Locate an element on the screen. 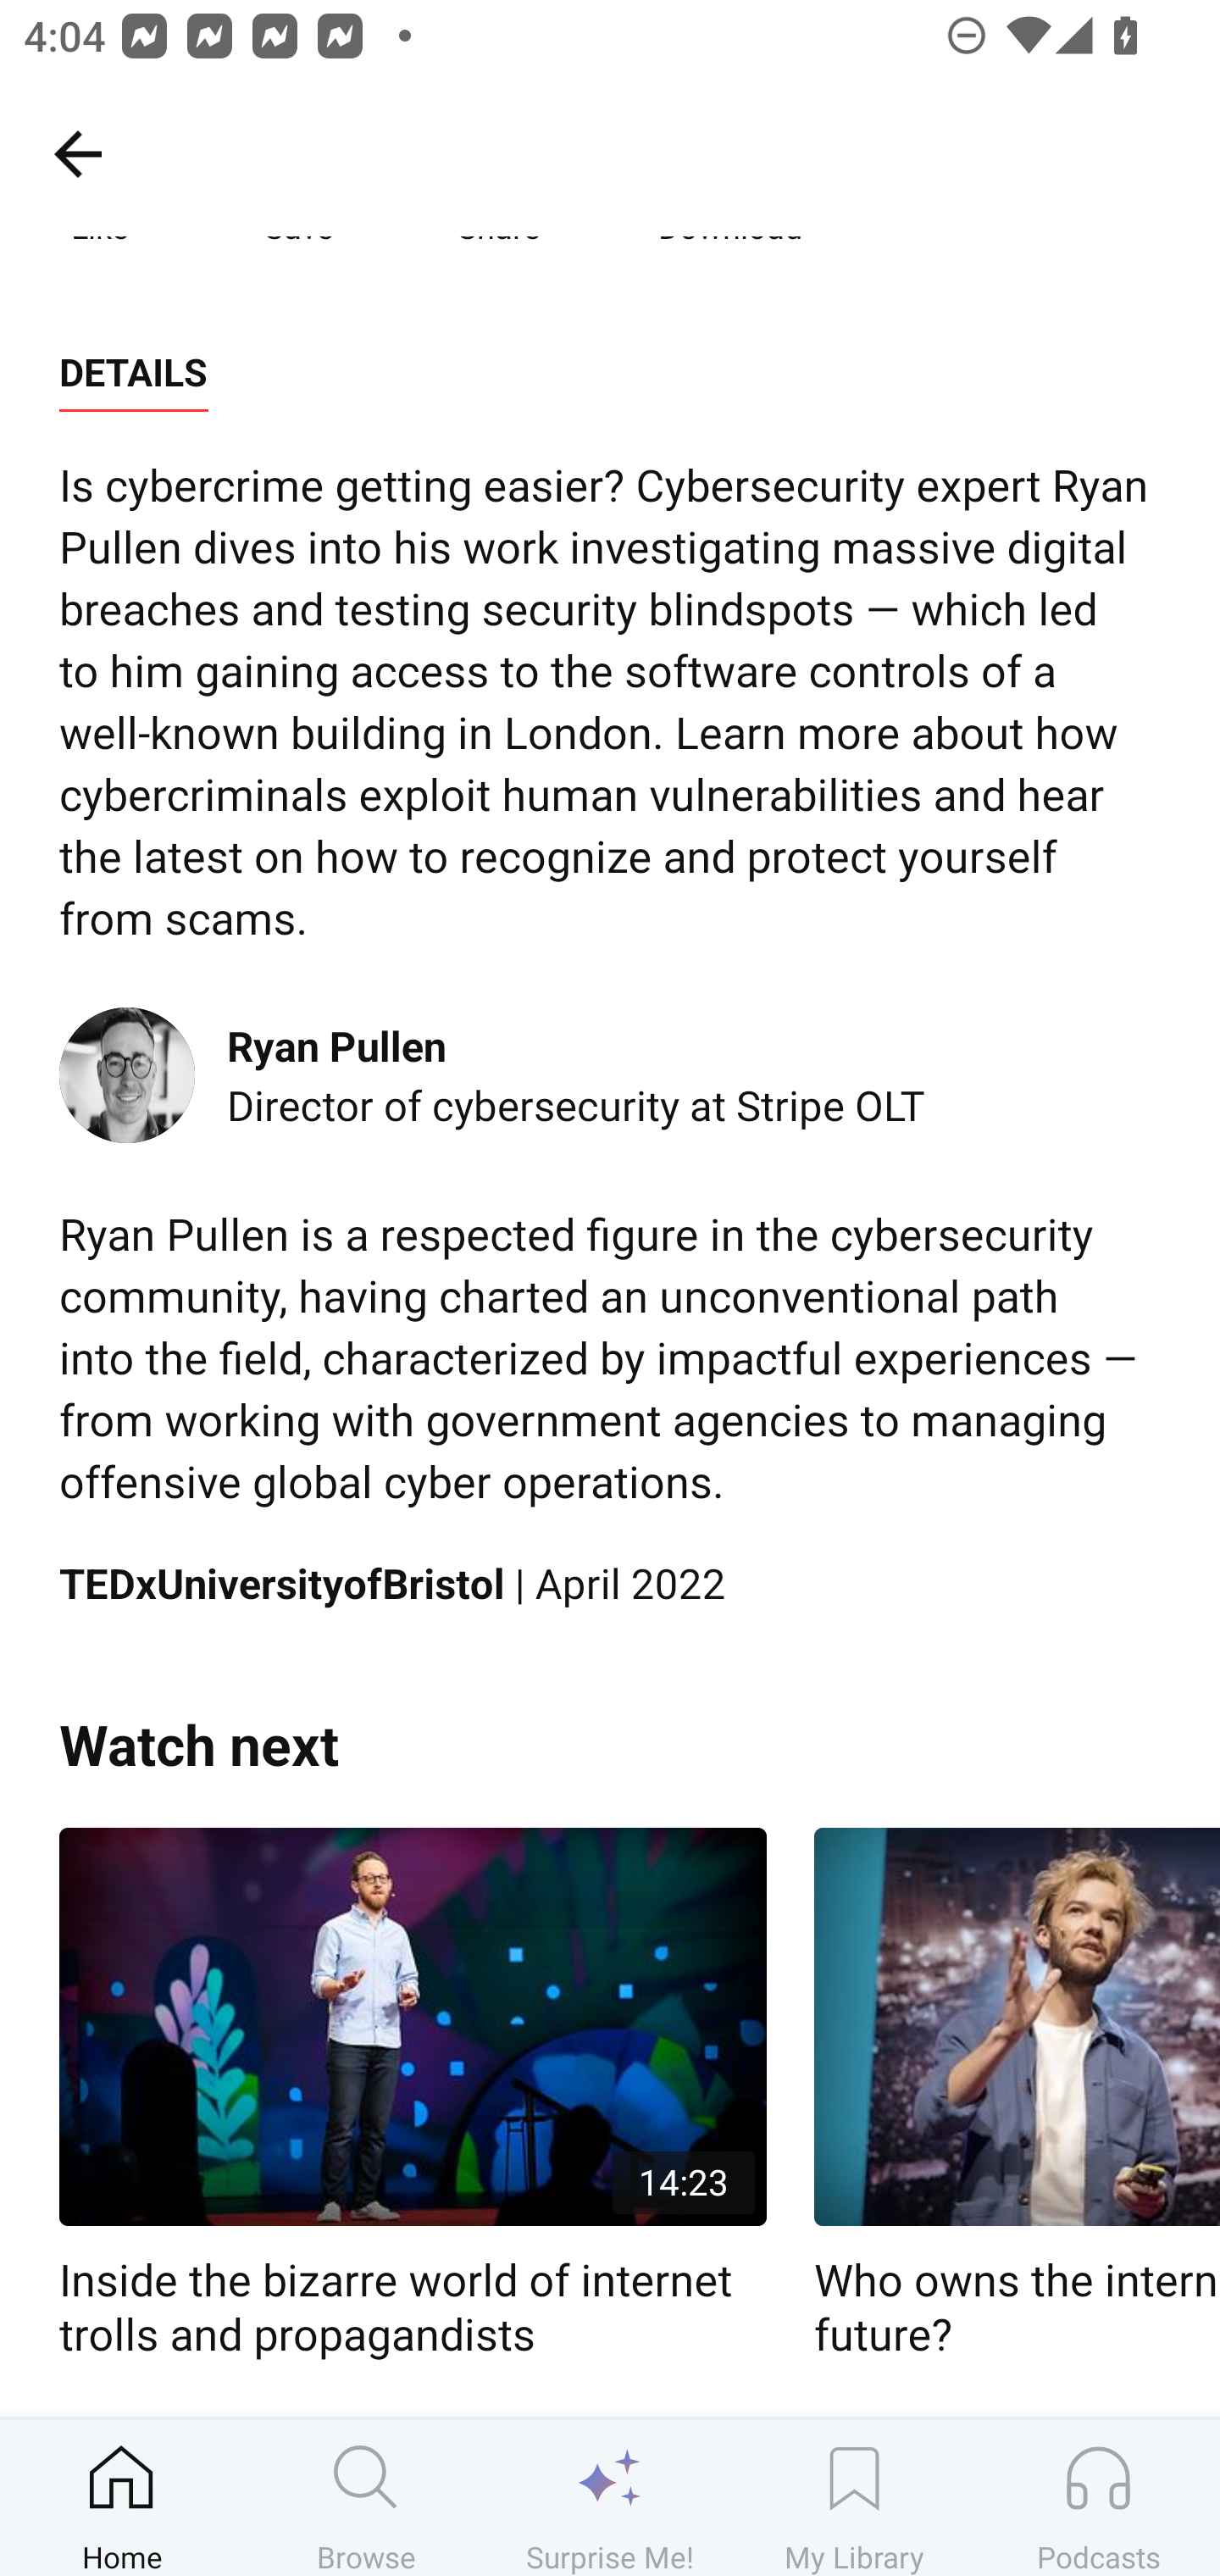 The height and width of the screenshot is (2576, 1220). Podcasts is located at coordinates (1098, 2497).